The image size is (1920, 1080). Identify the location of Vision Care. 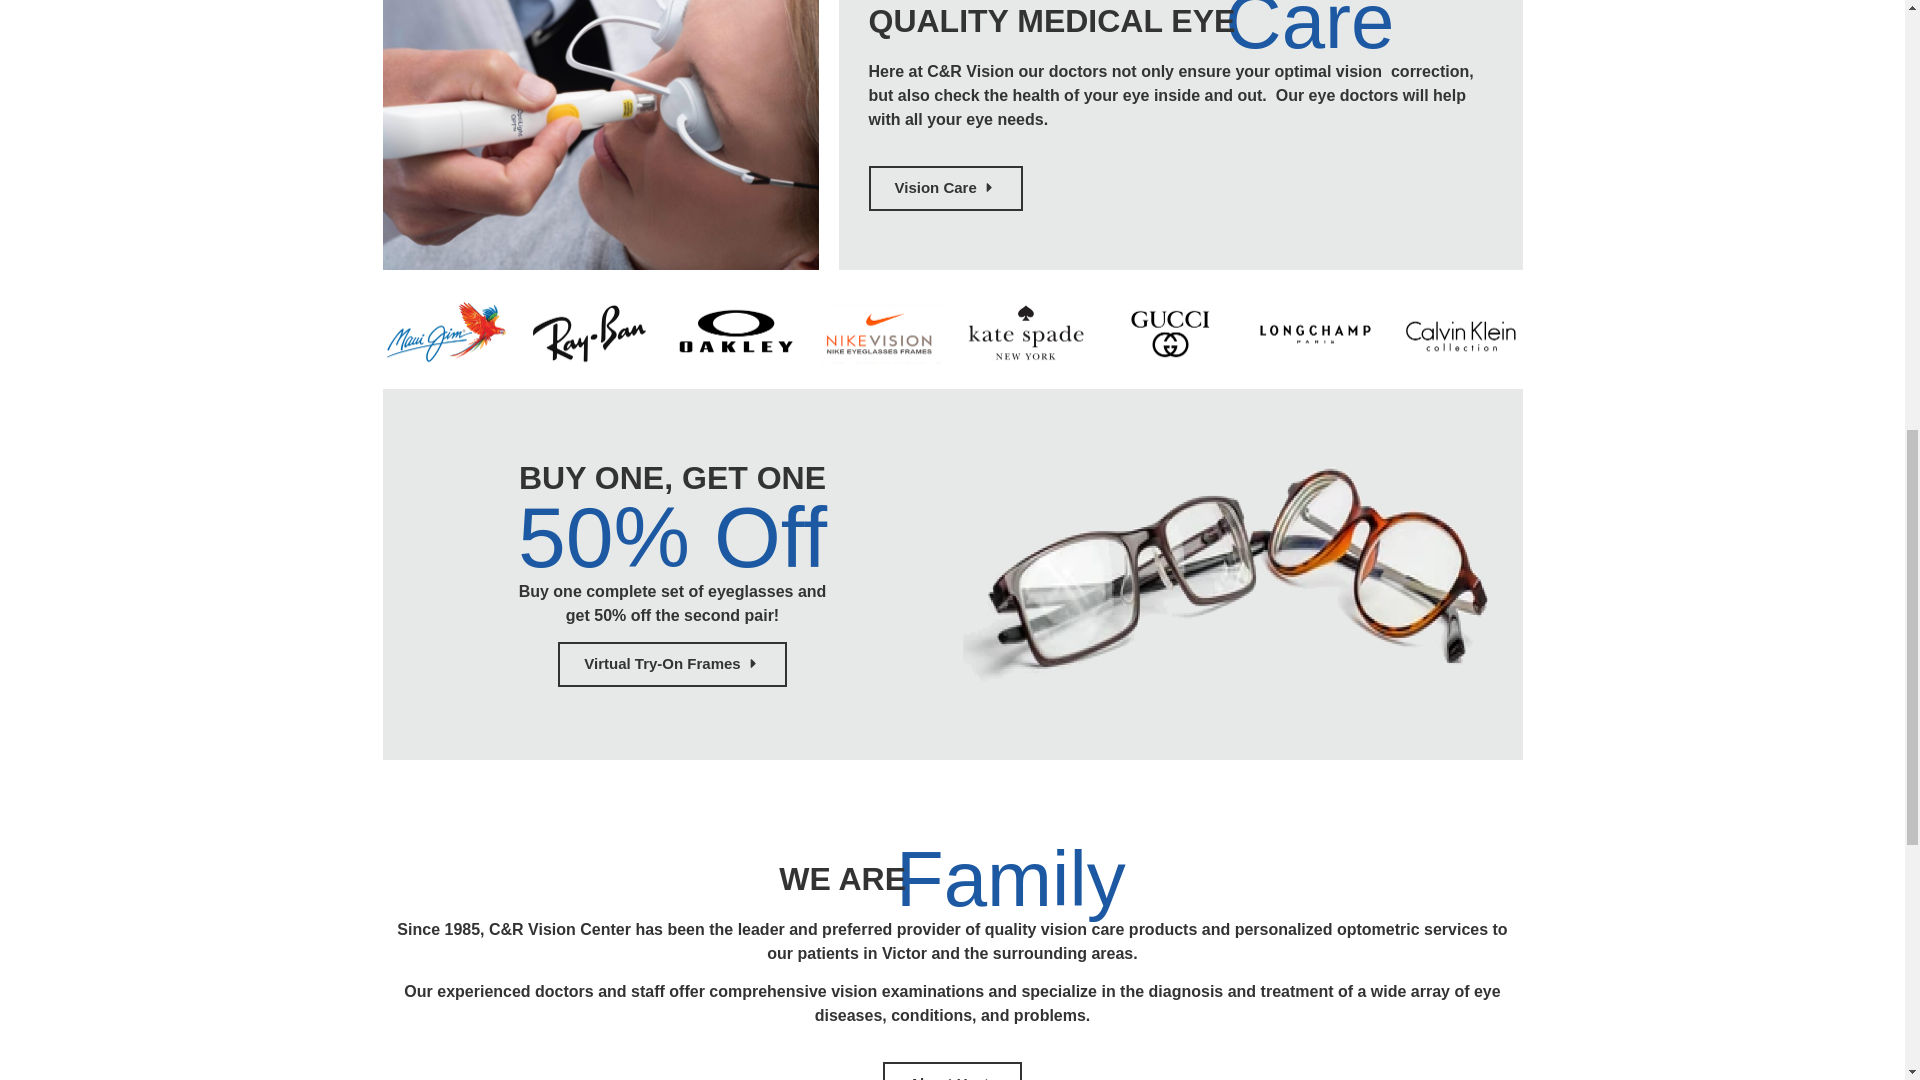
(944, 188).